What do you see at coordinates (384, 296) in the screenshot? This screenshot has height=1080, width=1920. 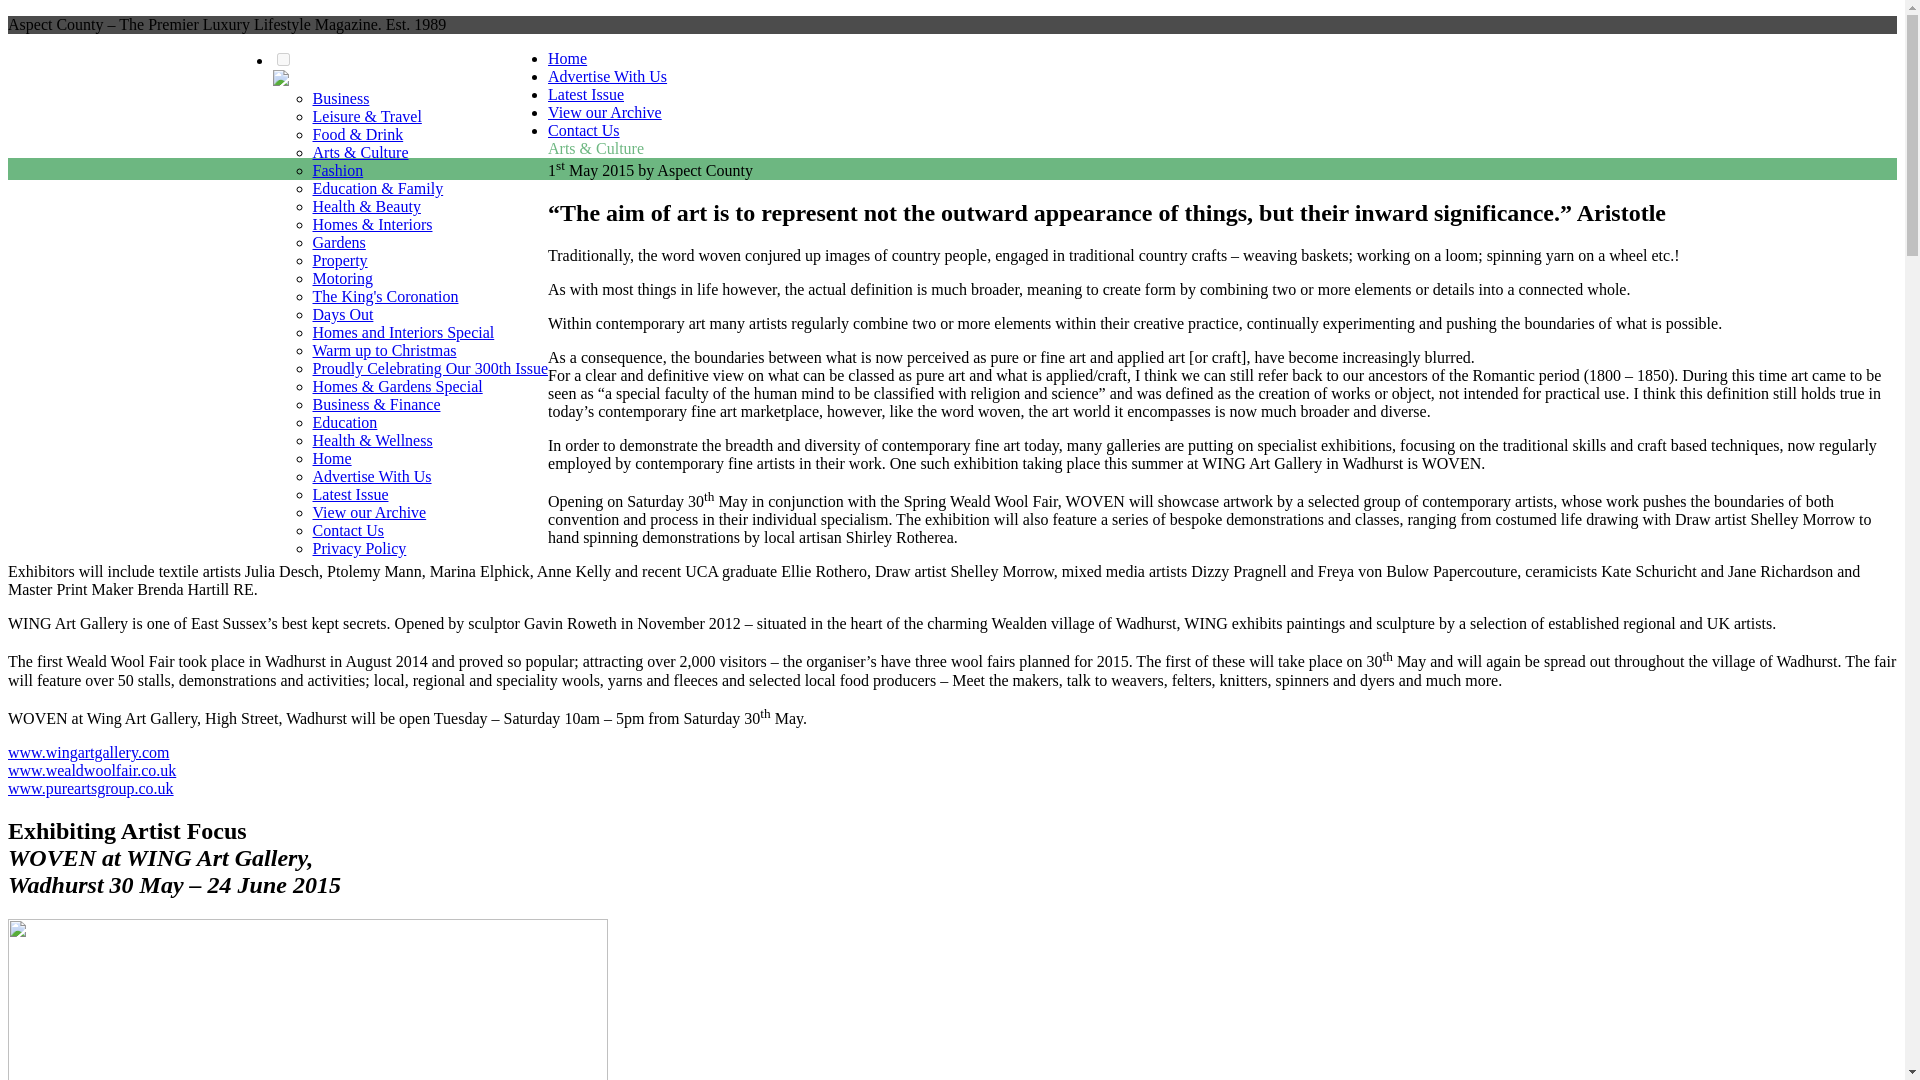 I see `The King's Coronation` at bounding box center [384, 296].